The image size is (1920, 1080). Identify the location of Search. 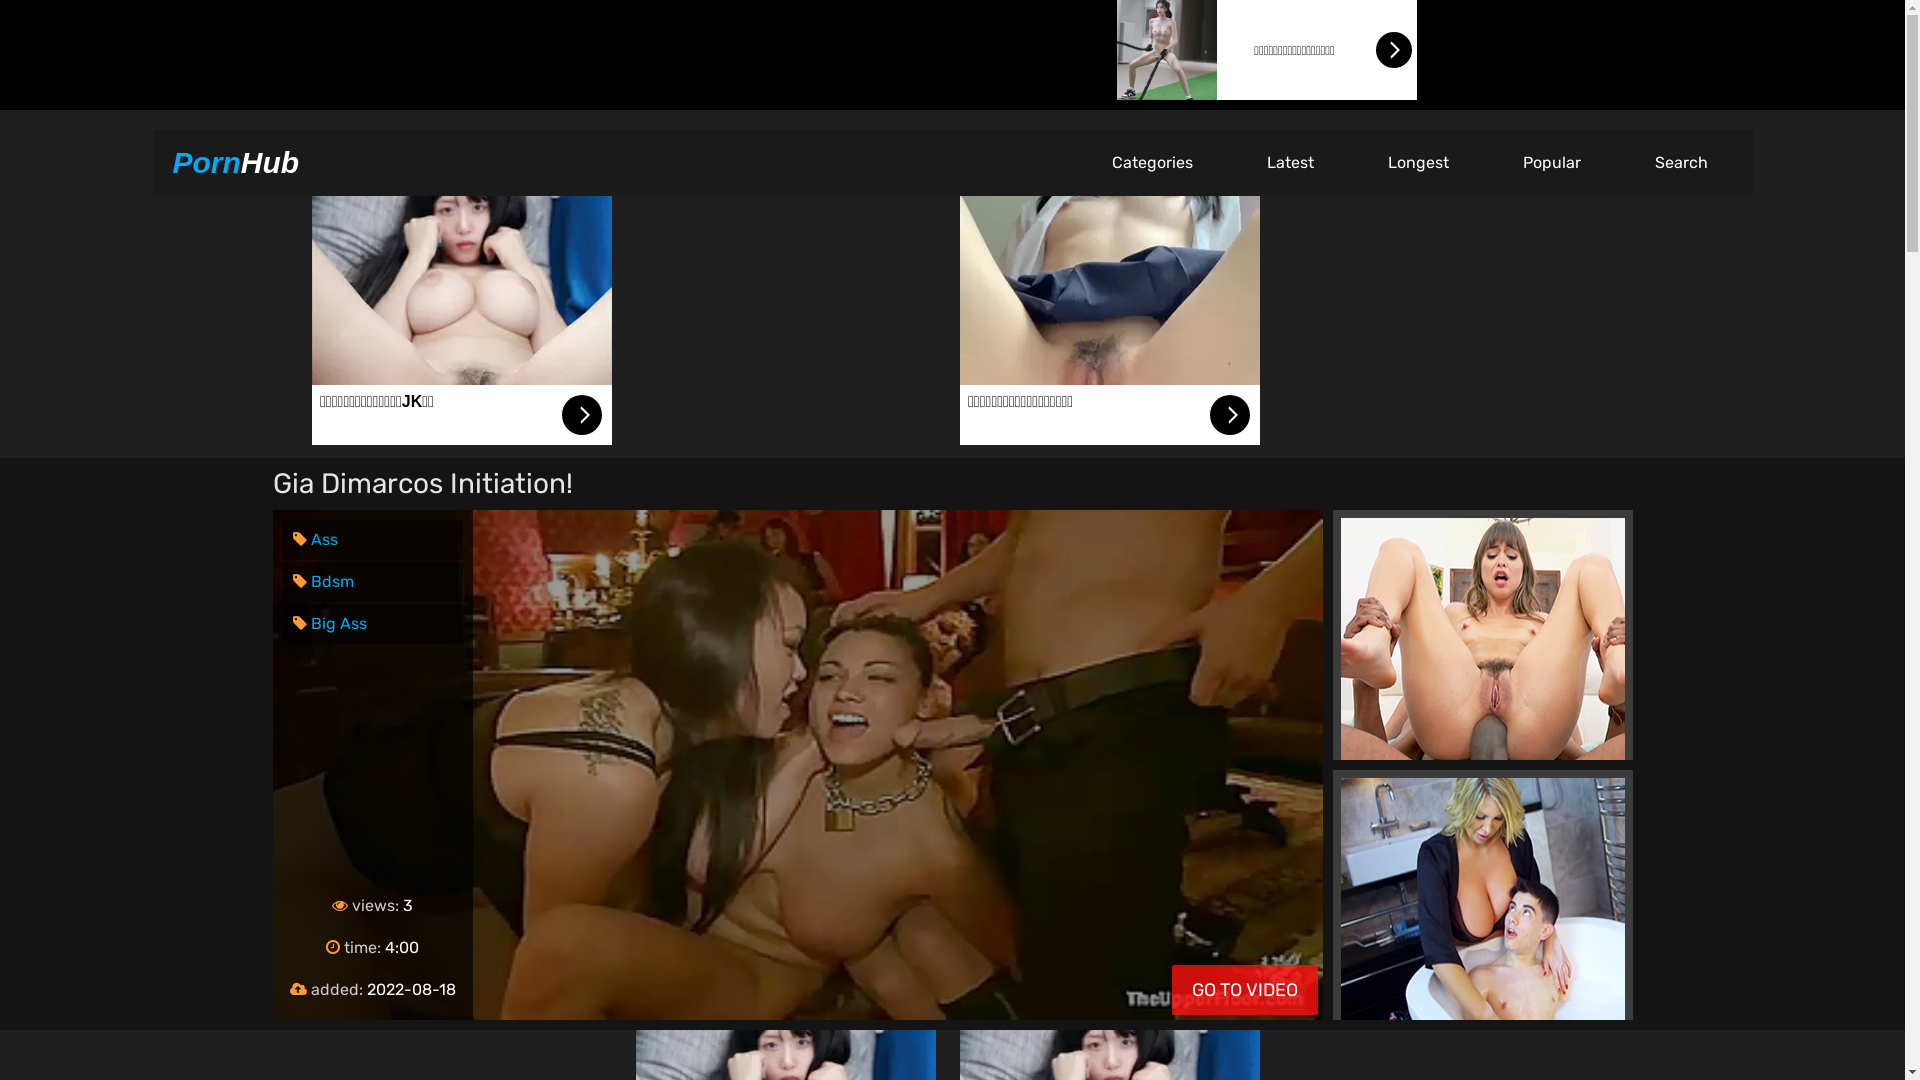
(1682, 162).